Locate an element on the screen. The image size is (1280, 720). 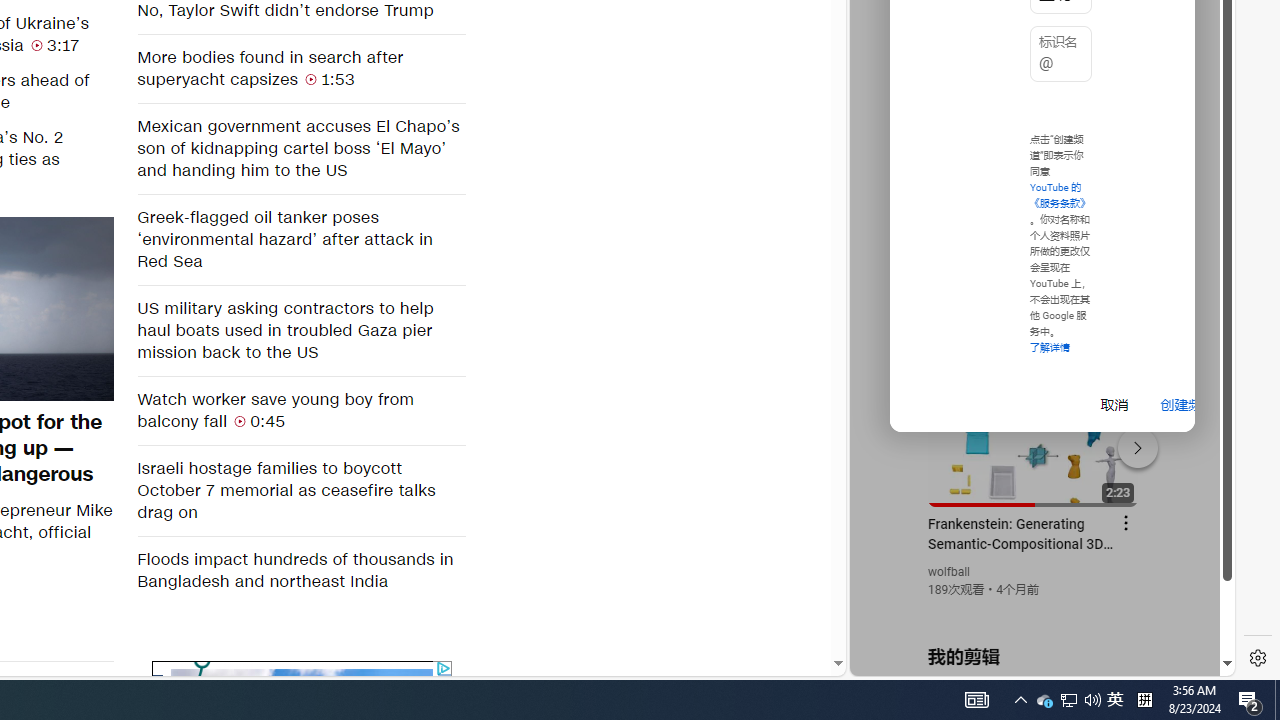
US[ju] is located at coordinates (918, 660).